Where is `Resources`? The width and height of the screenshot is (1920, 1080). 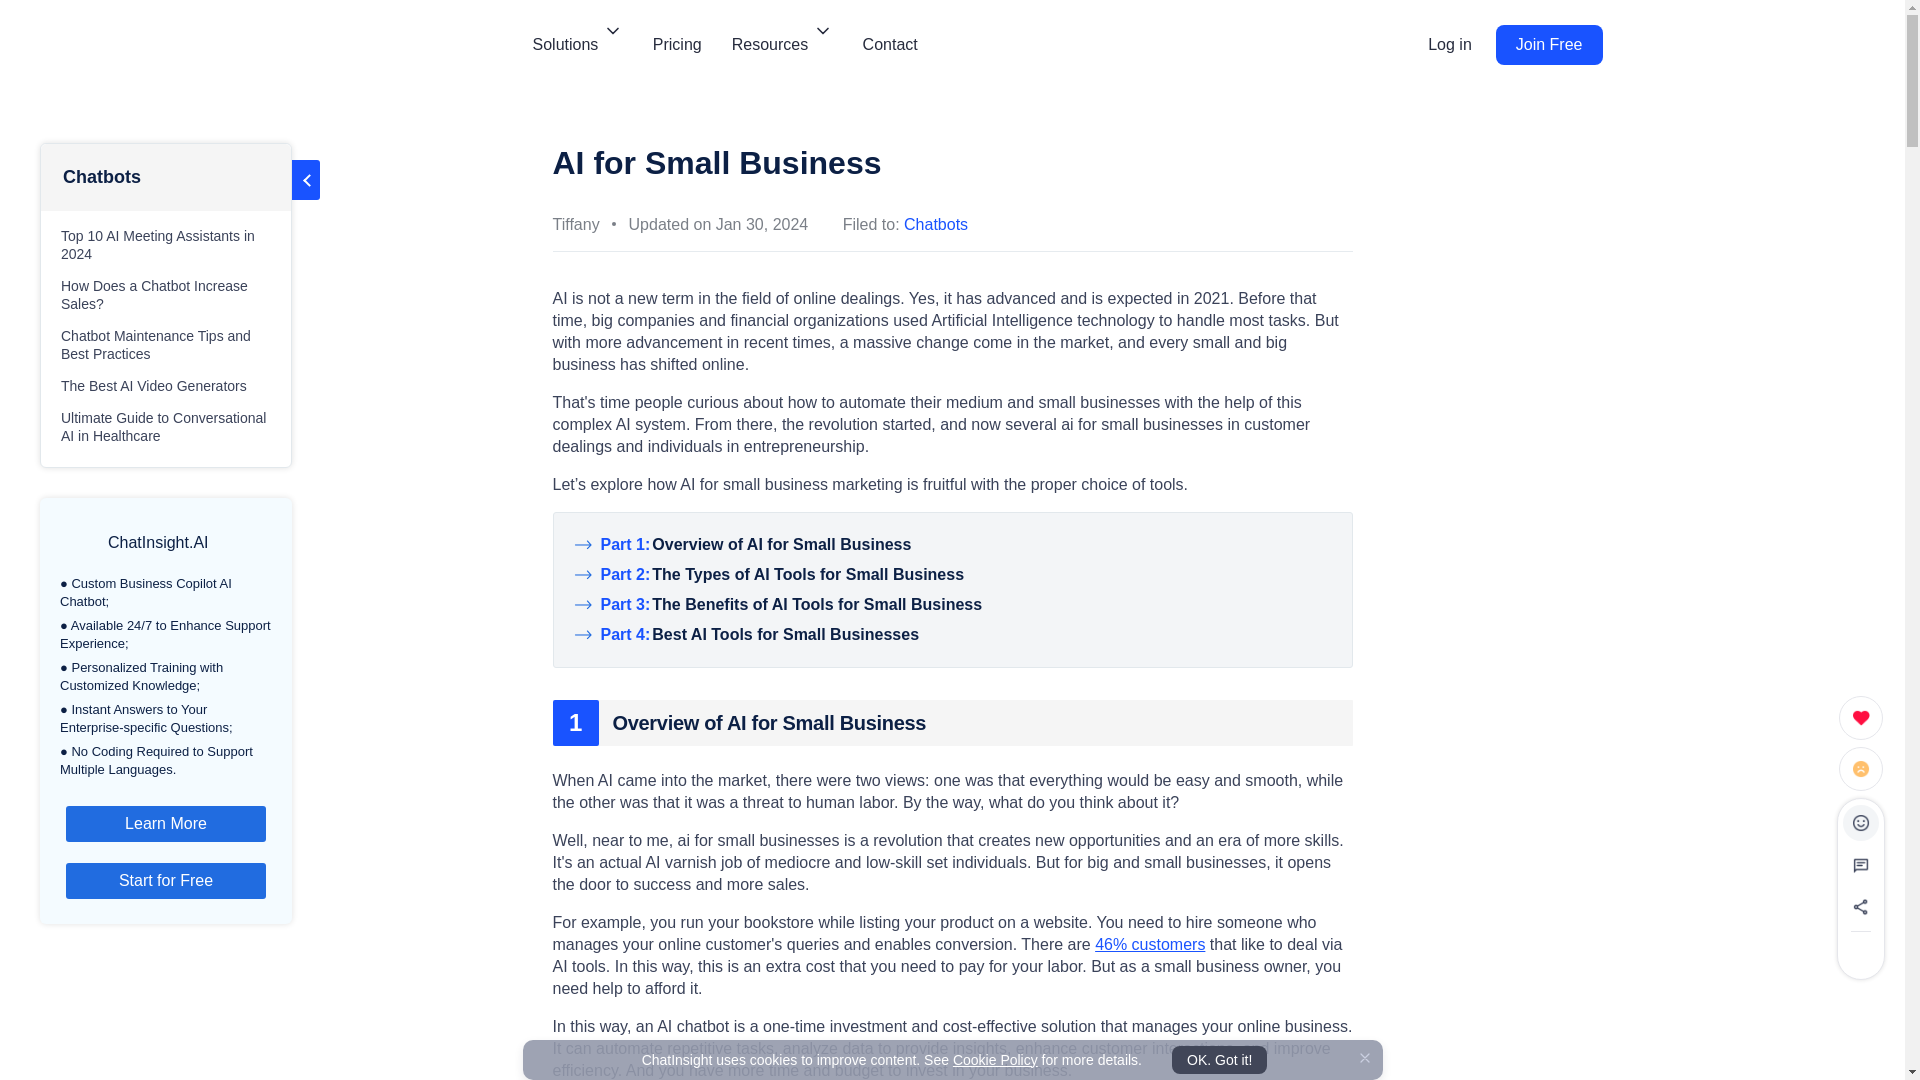 Resources is located at coordinates (782, 44).